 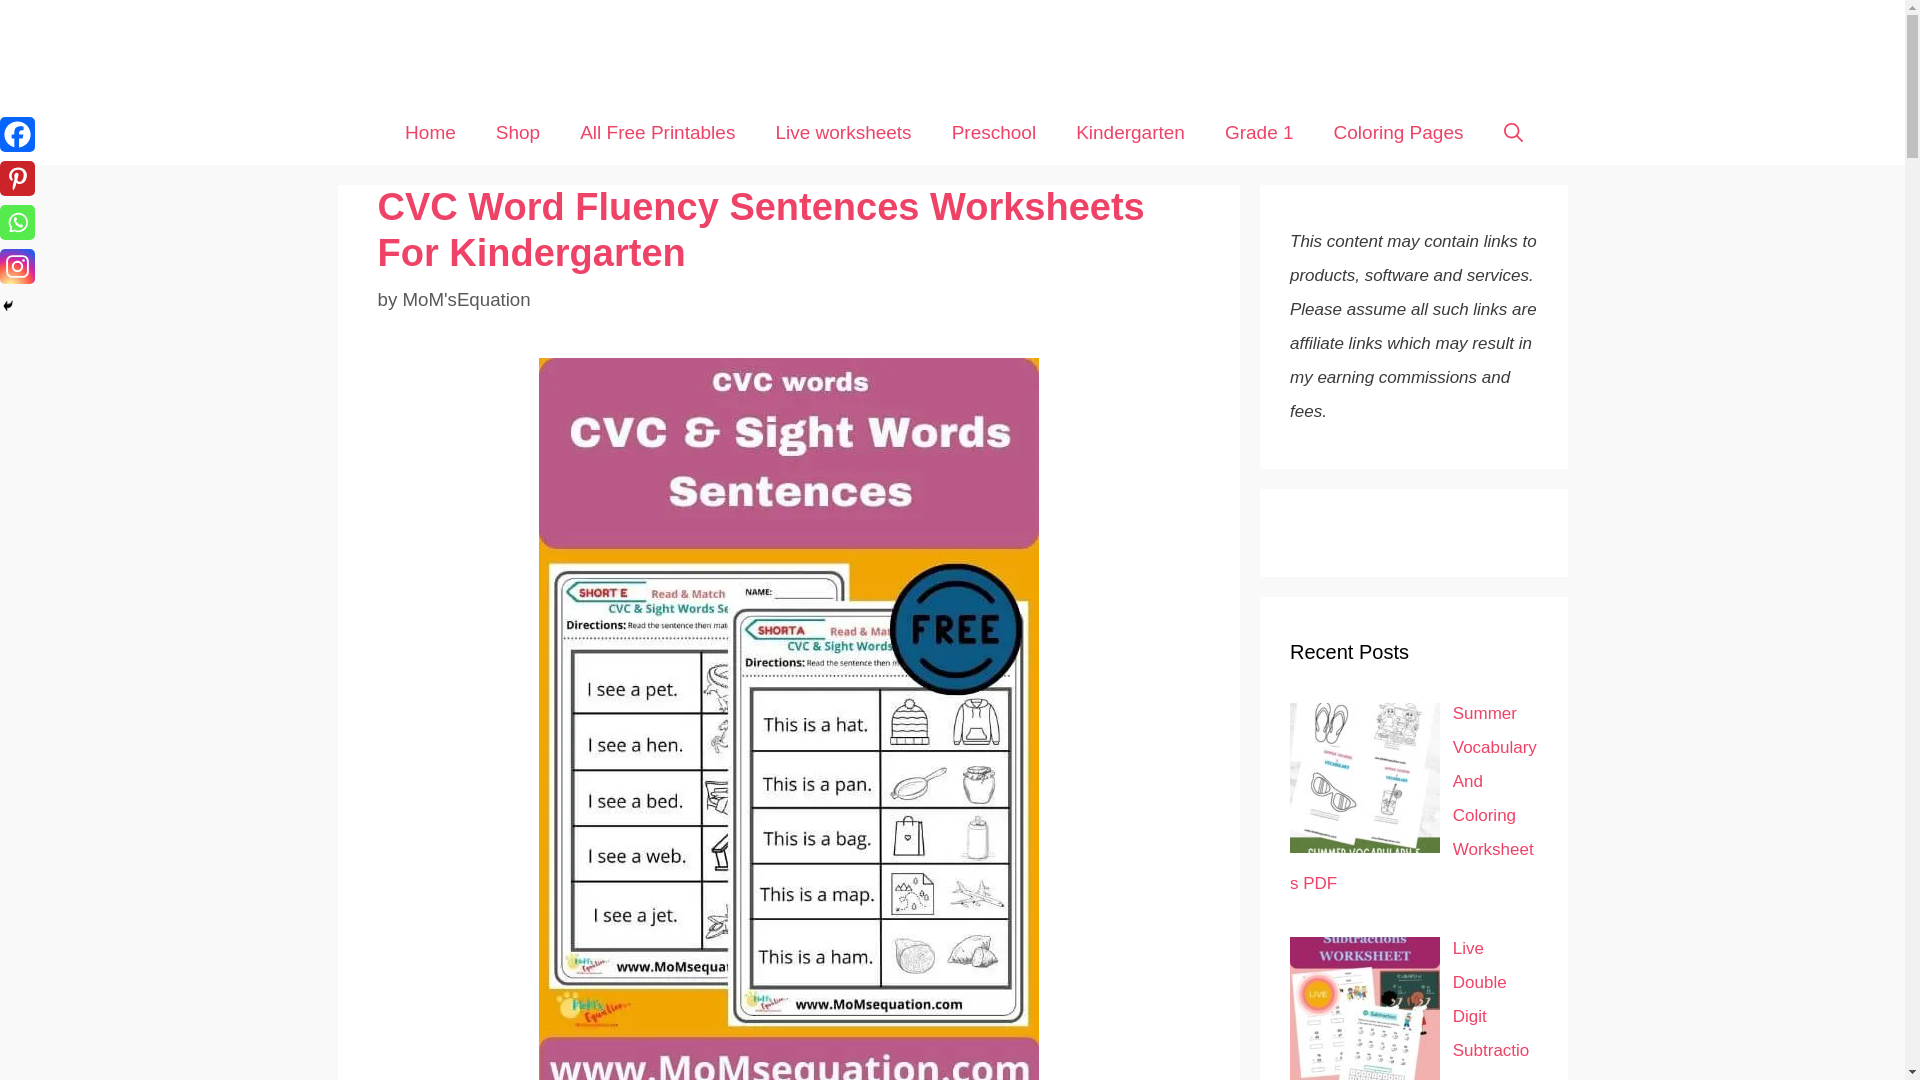 I want to click on Shop, so click(x=518, y=132).